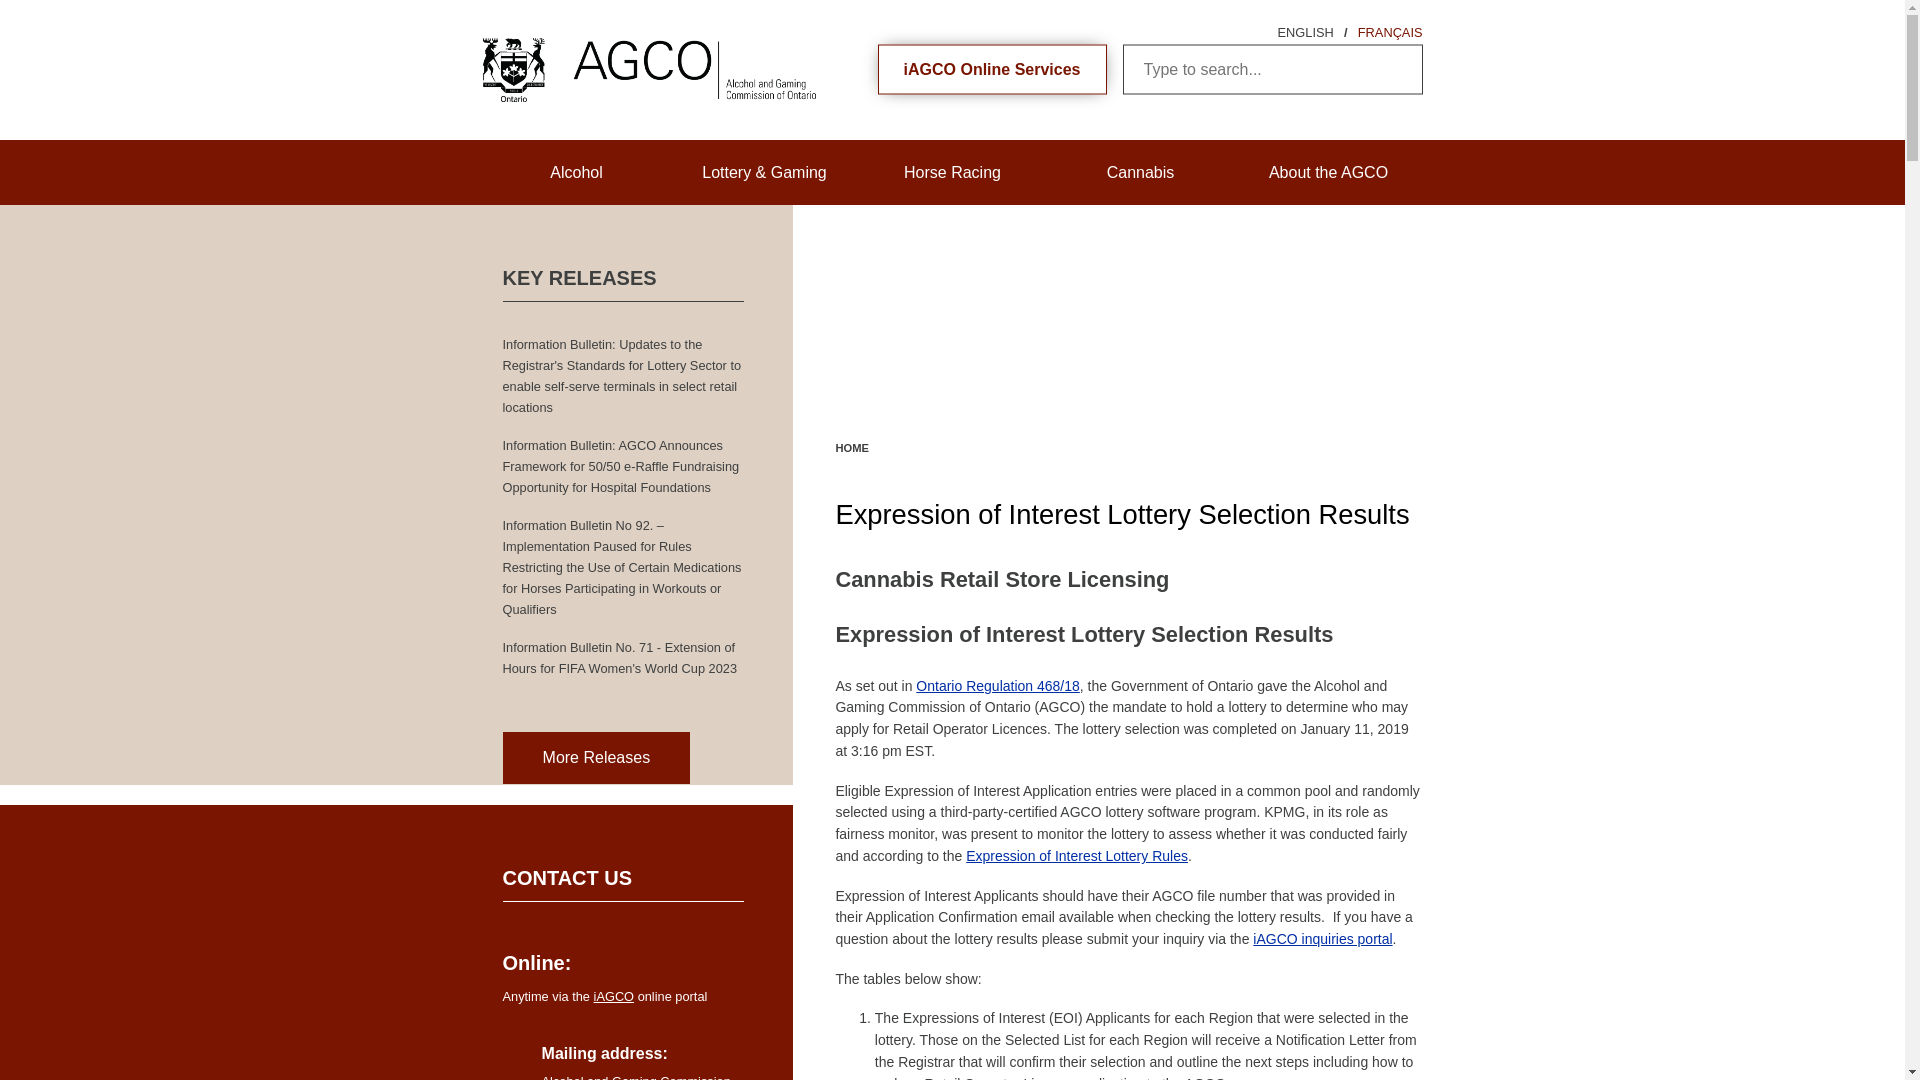 This screenshot has width=1920, height=1080. What do you see at coordinates (48, 0) in the screenshot?
I see `View sitemap` at bounding box center [48, 0].